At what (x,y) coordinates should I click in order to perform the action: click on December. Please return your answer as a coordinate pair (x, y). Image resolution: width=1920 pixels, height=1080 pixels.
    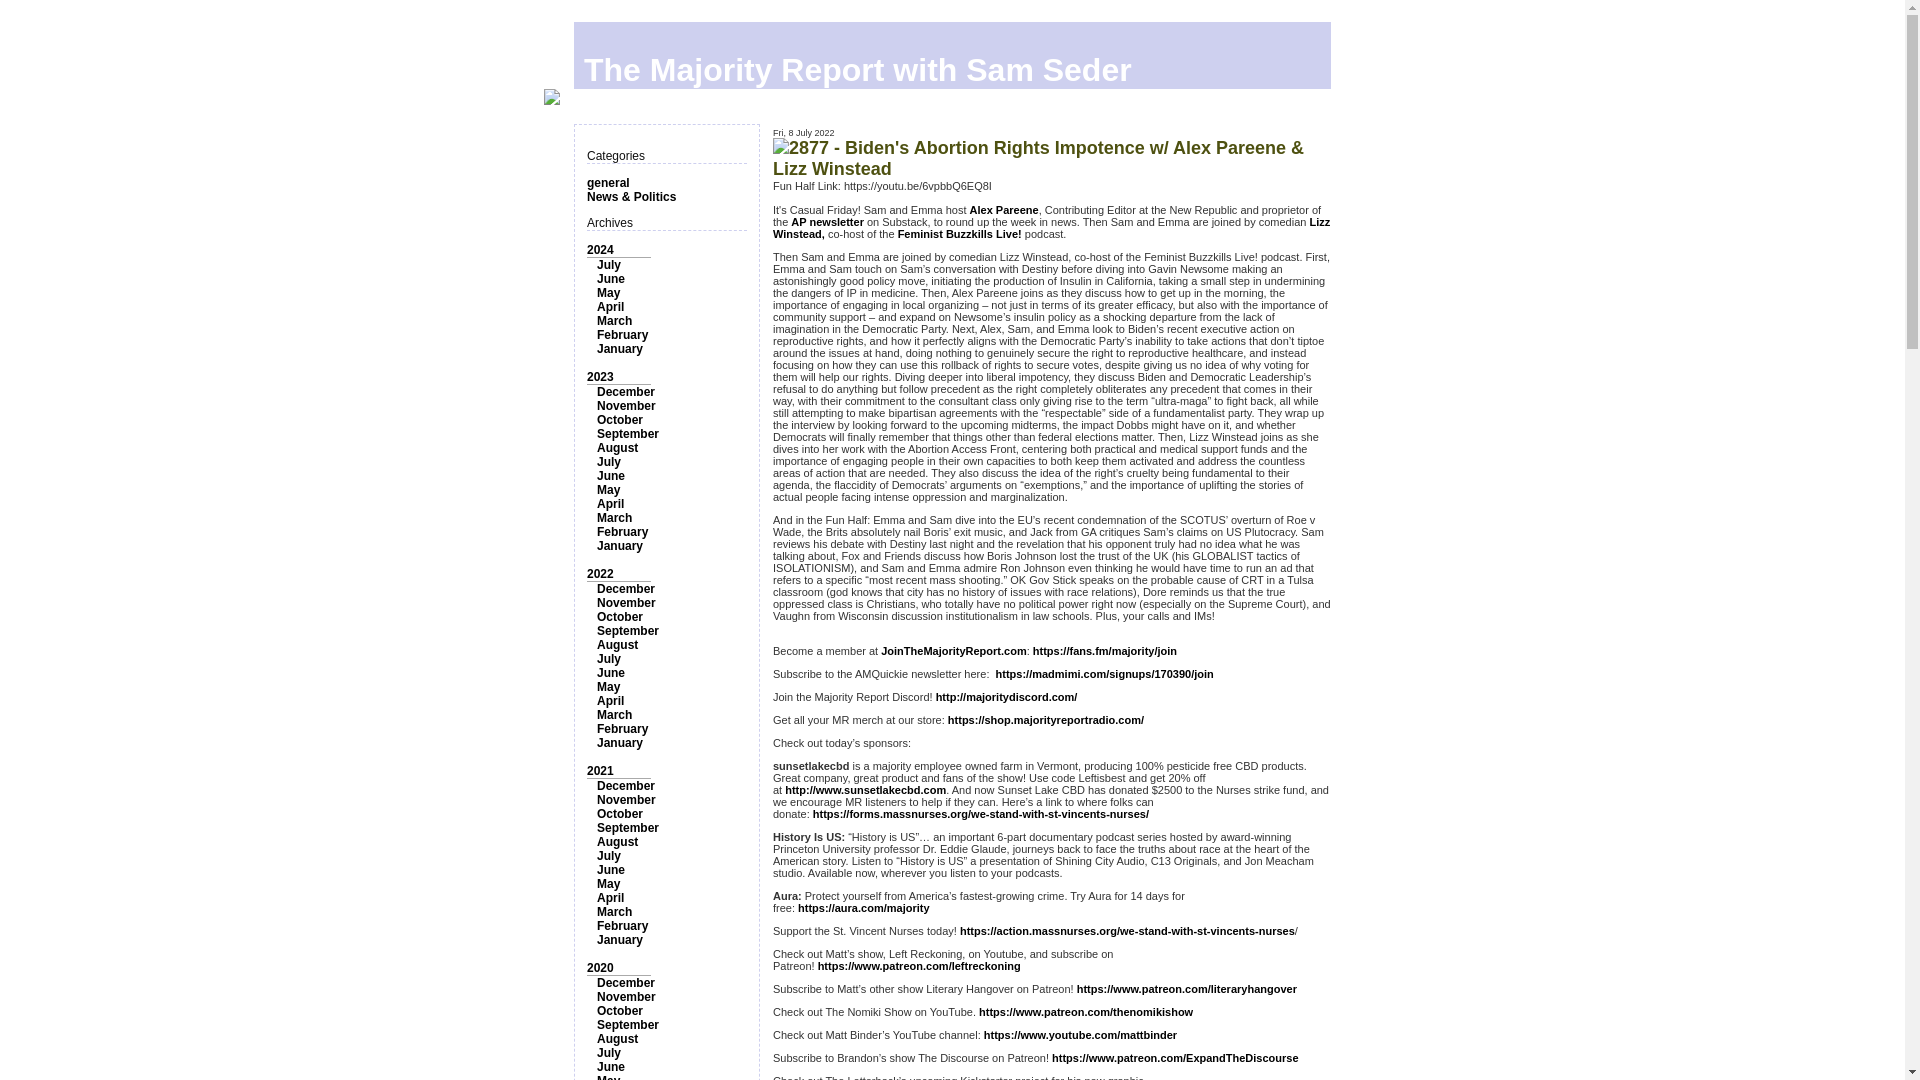
    Looking at the image, I should click on (626, 589).